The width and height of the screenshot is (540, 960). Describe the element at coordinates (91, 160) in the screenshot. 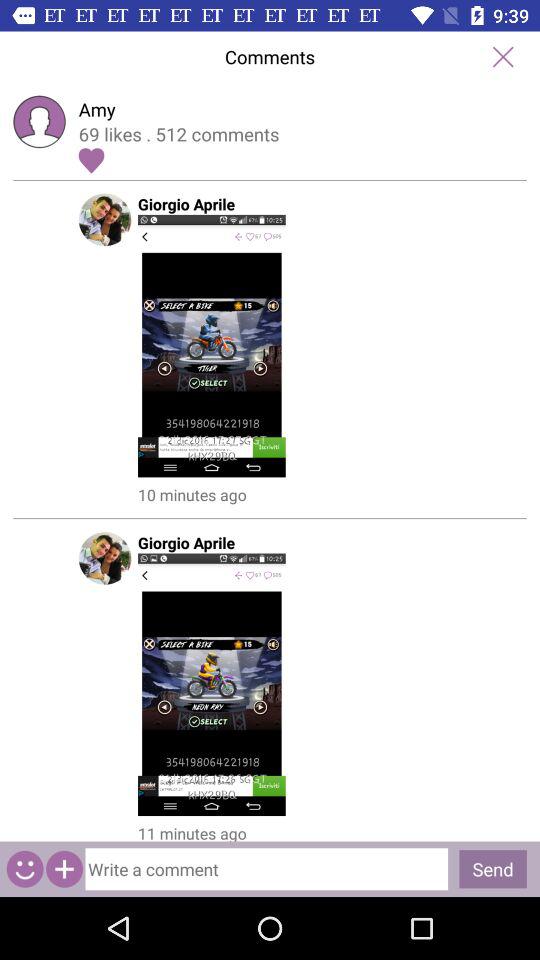

I see `like user` at that location.